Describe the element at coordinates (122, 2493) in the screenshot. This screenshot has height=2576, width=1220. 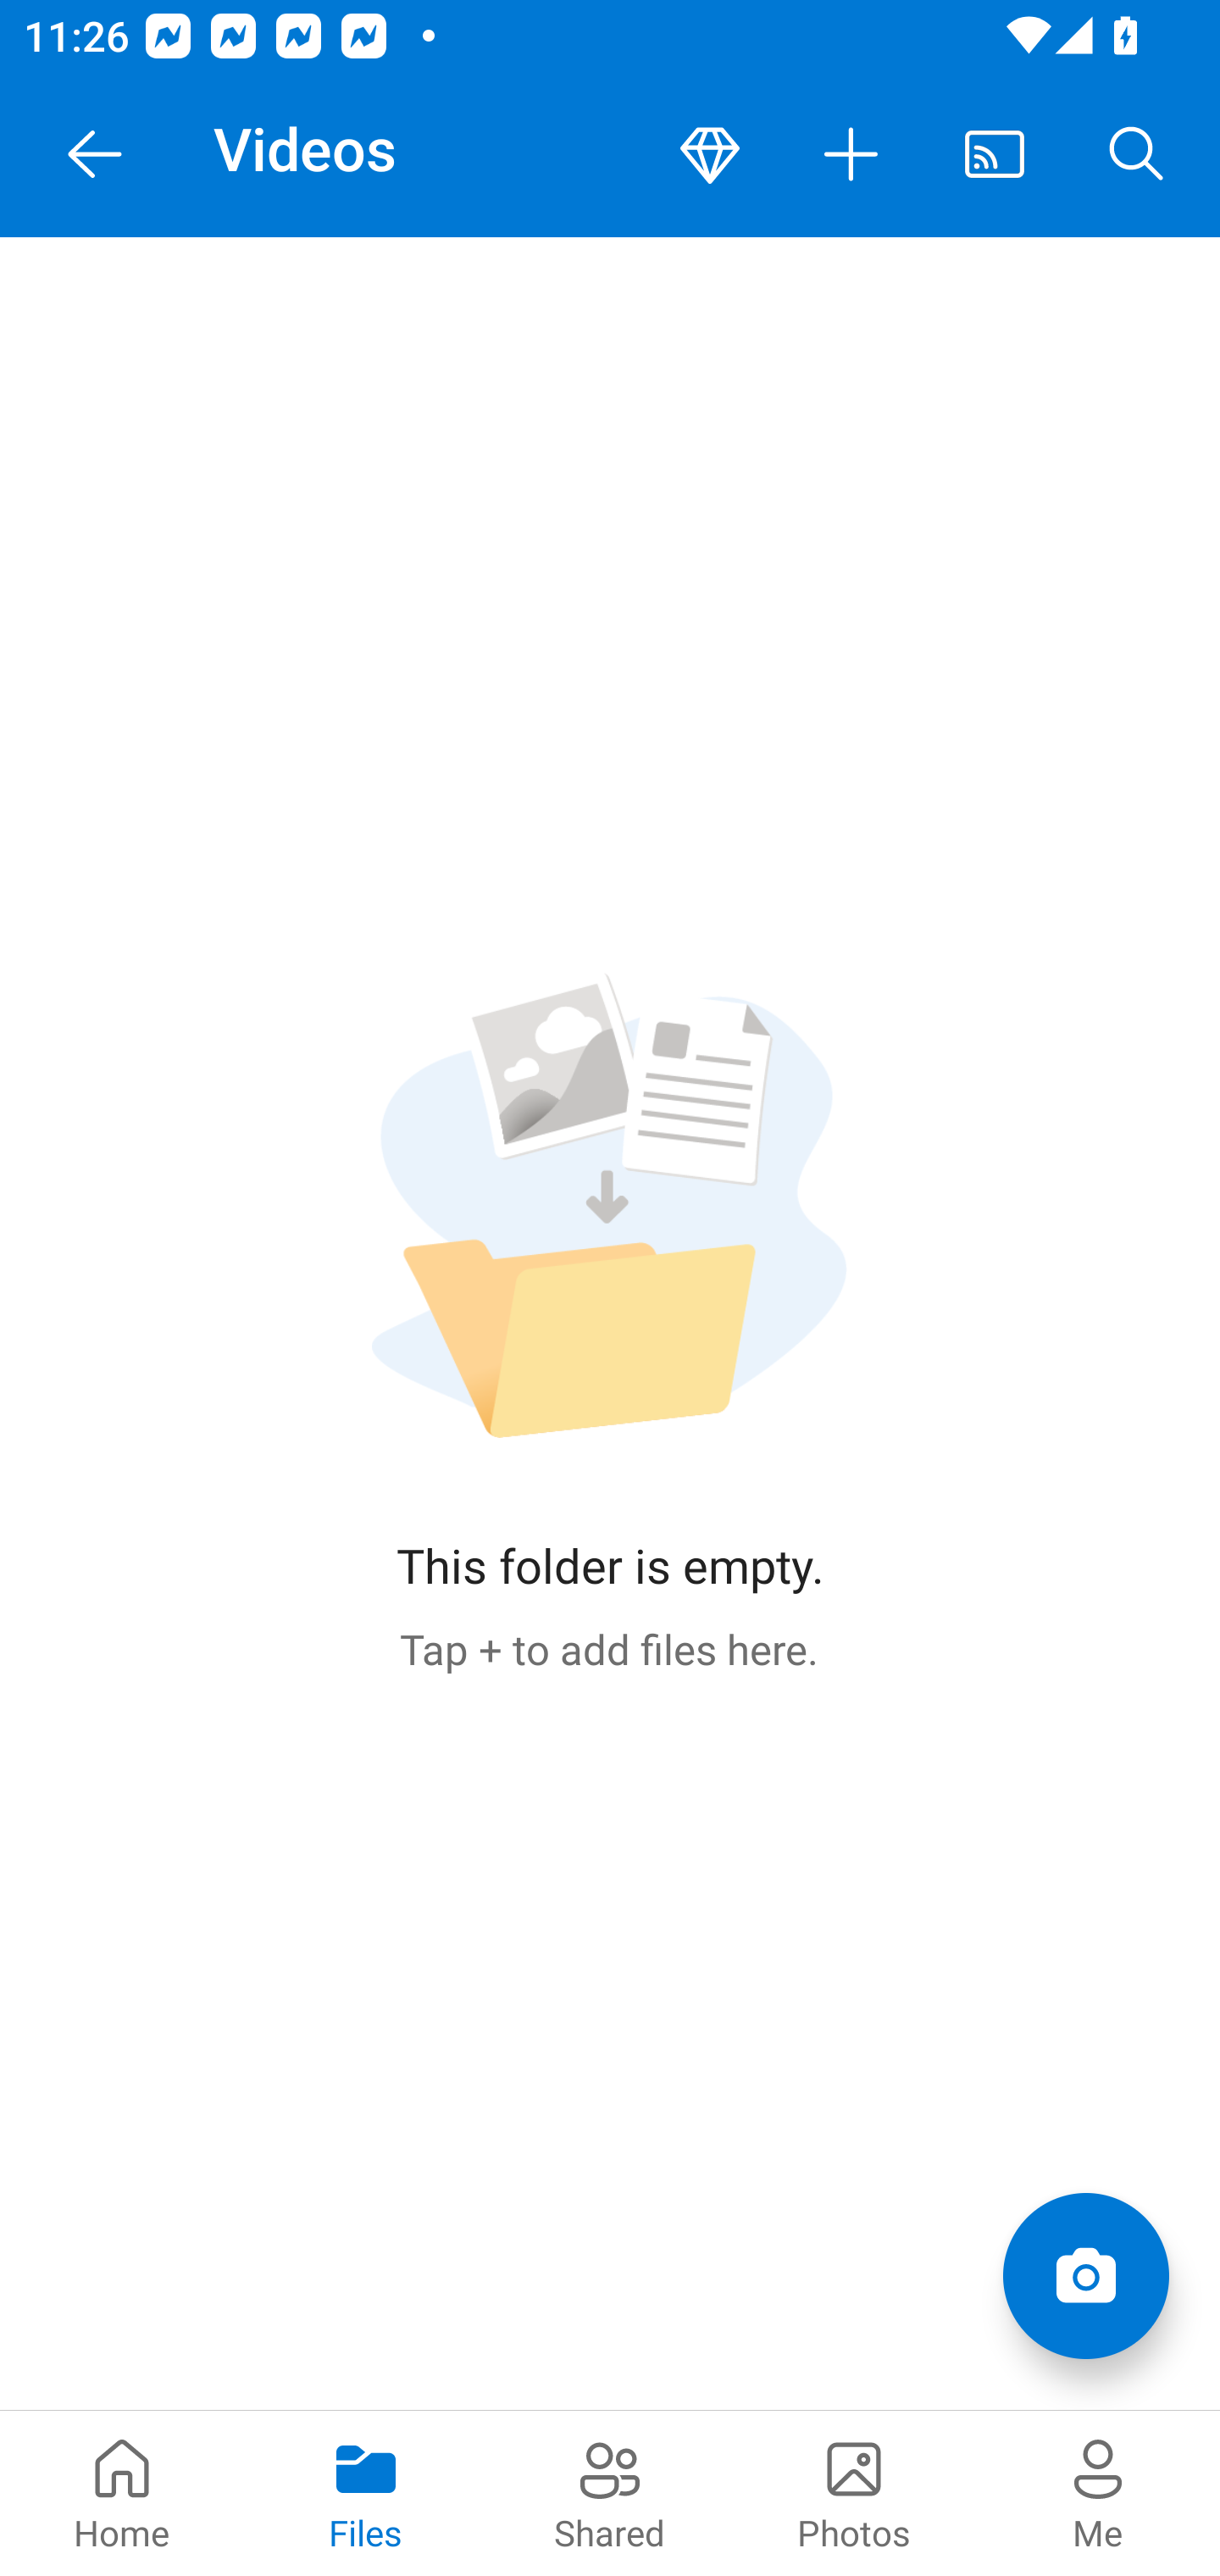
I see `Home pivot Home` at that location.